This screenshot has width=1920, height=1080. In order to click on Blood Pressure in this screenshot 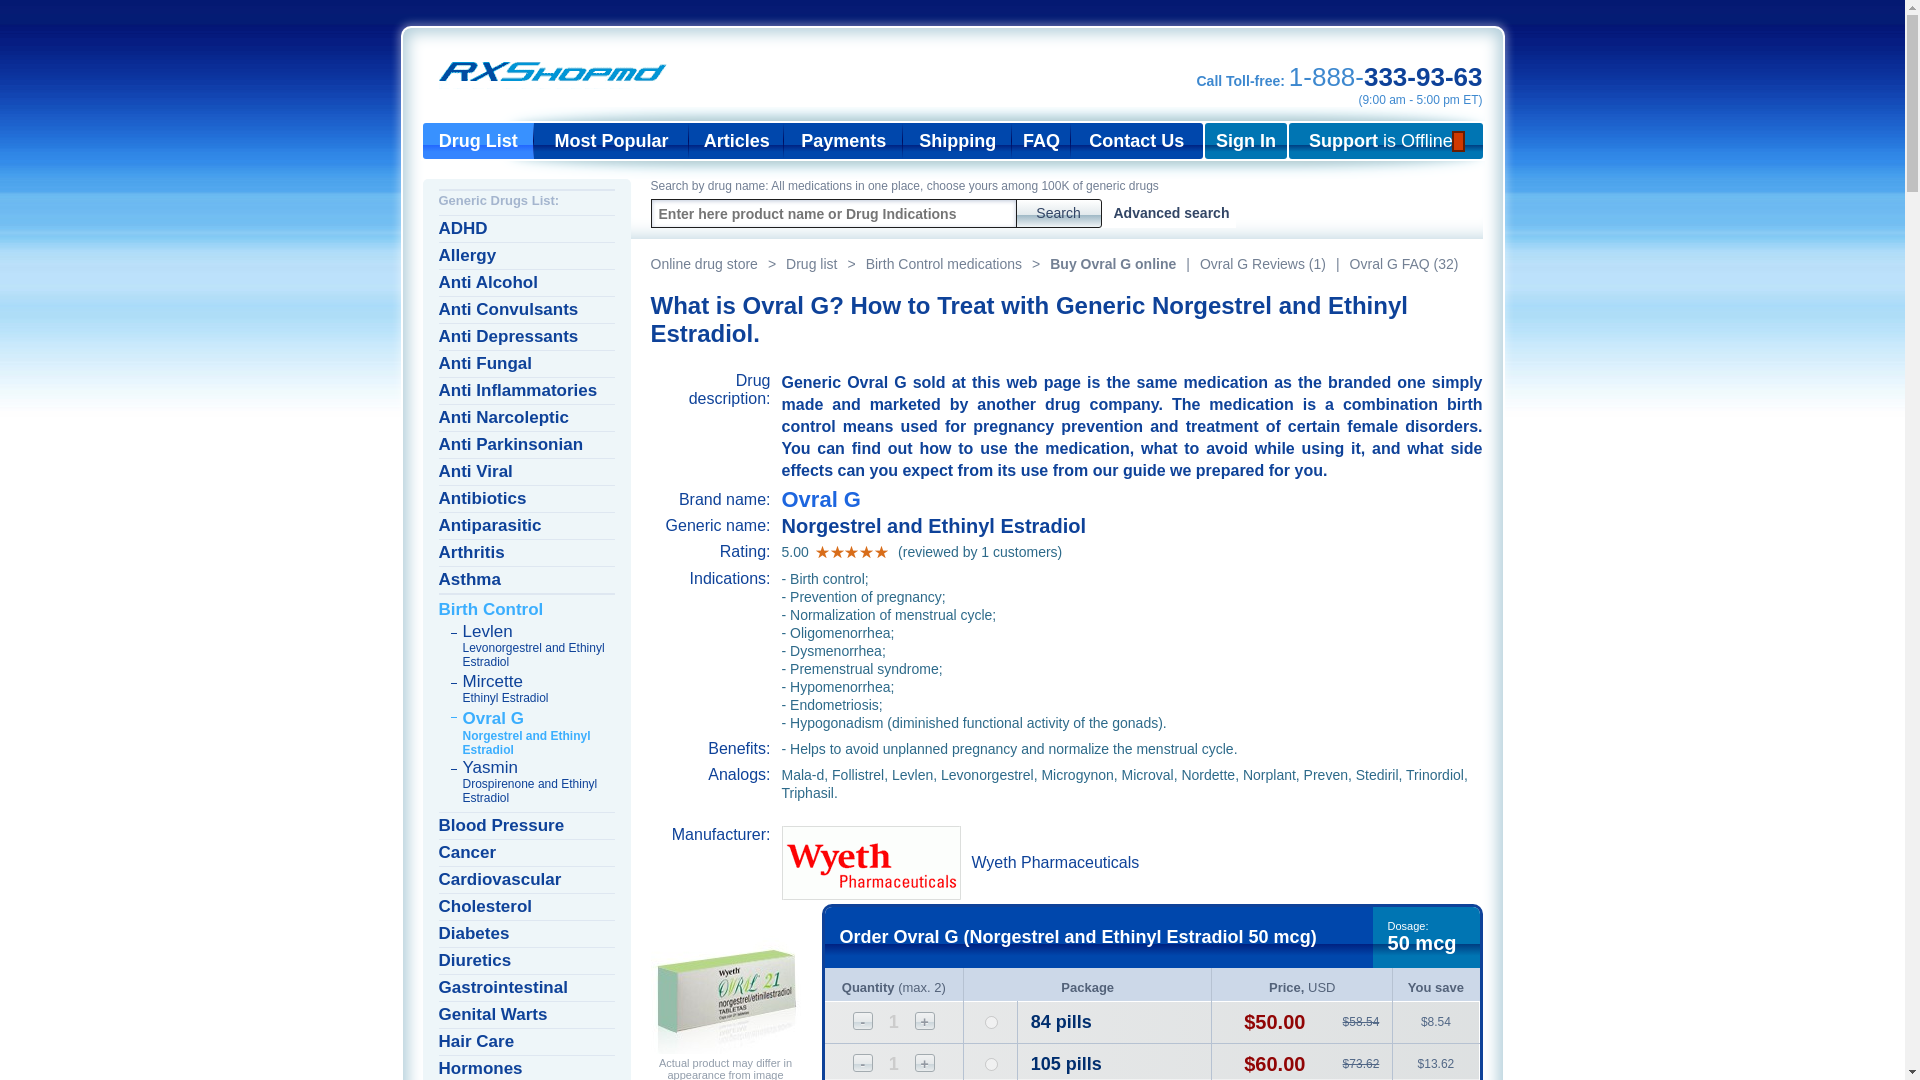, I will do `click(526, 826)`.